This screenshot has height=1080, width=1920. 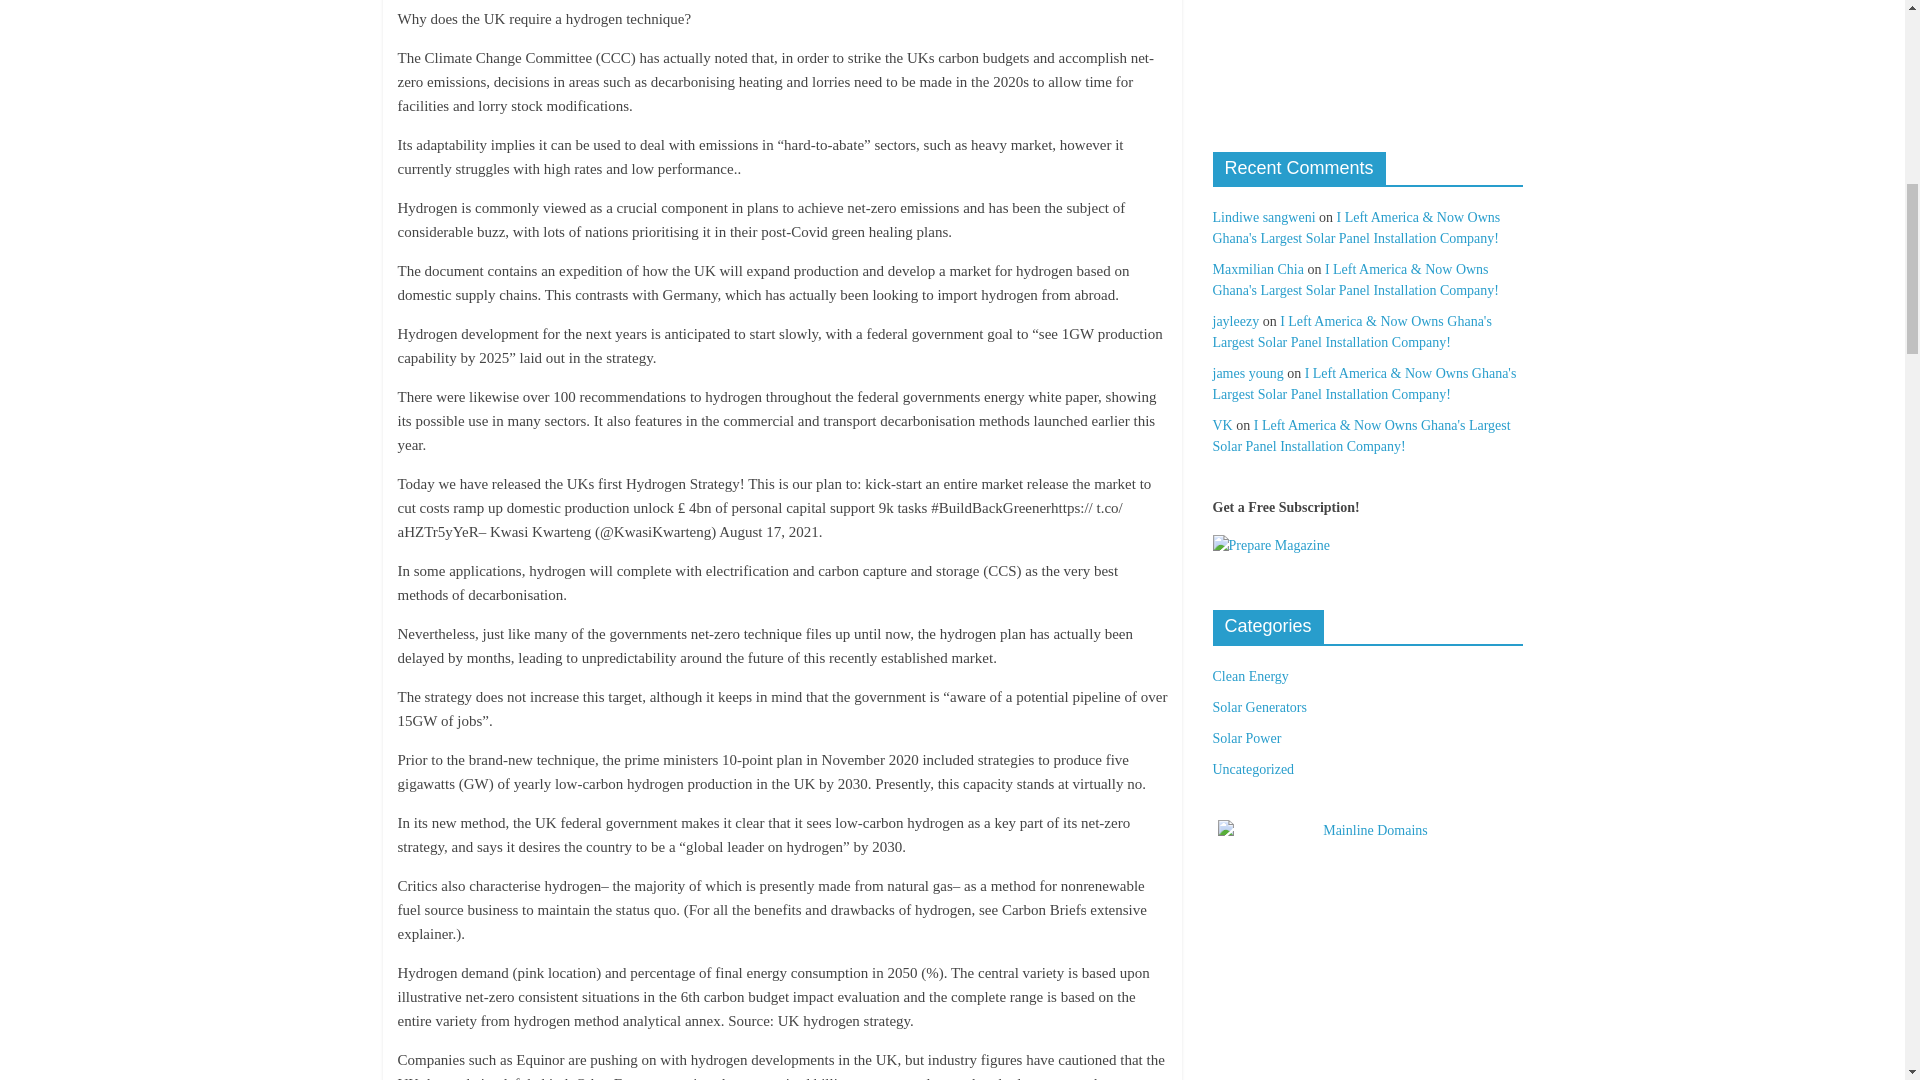 What do you see at coordinates (1257, 269) in the screenshot?
I see `Maxmilian Chia` at bounding box center [1257, 269].